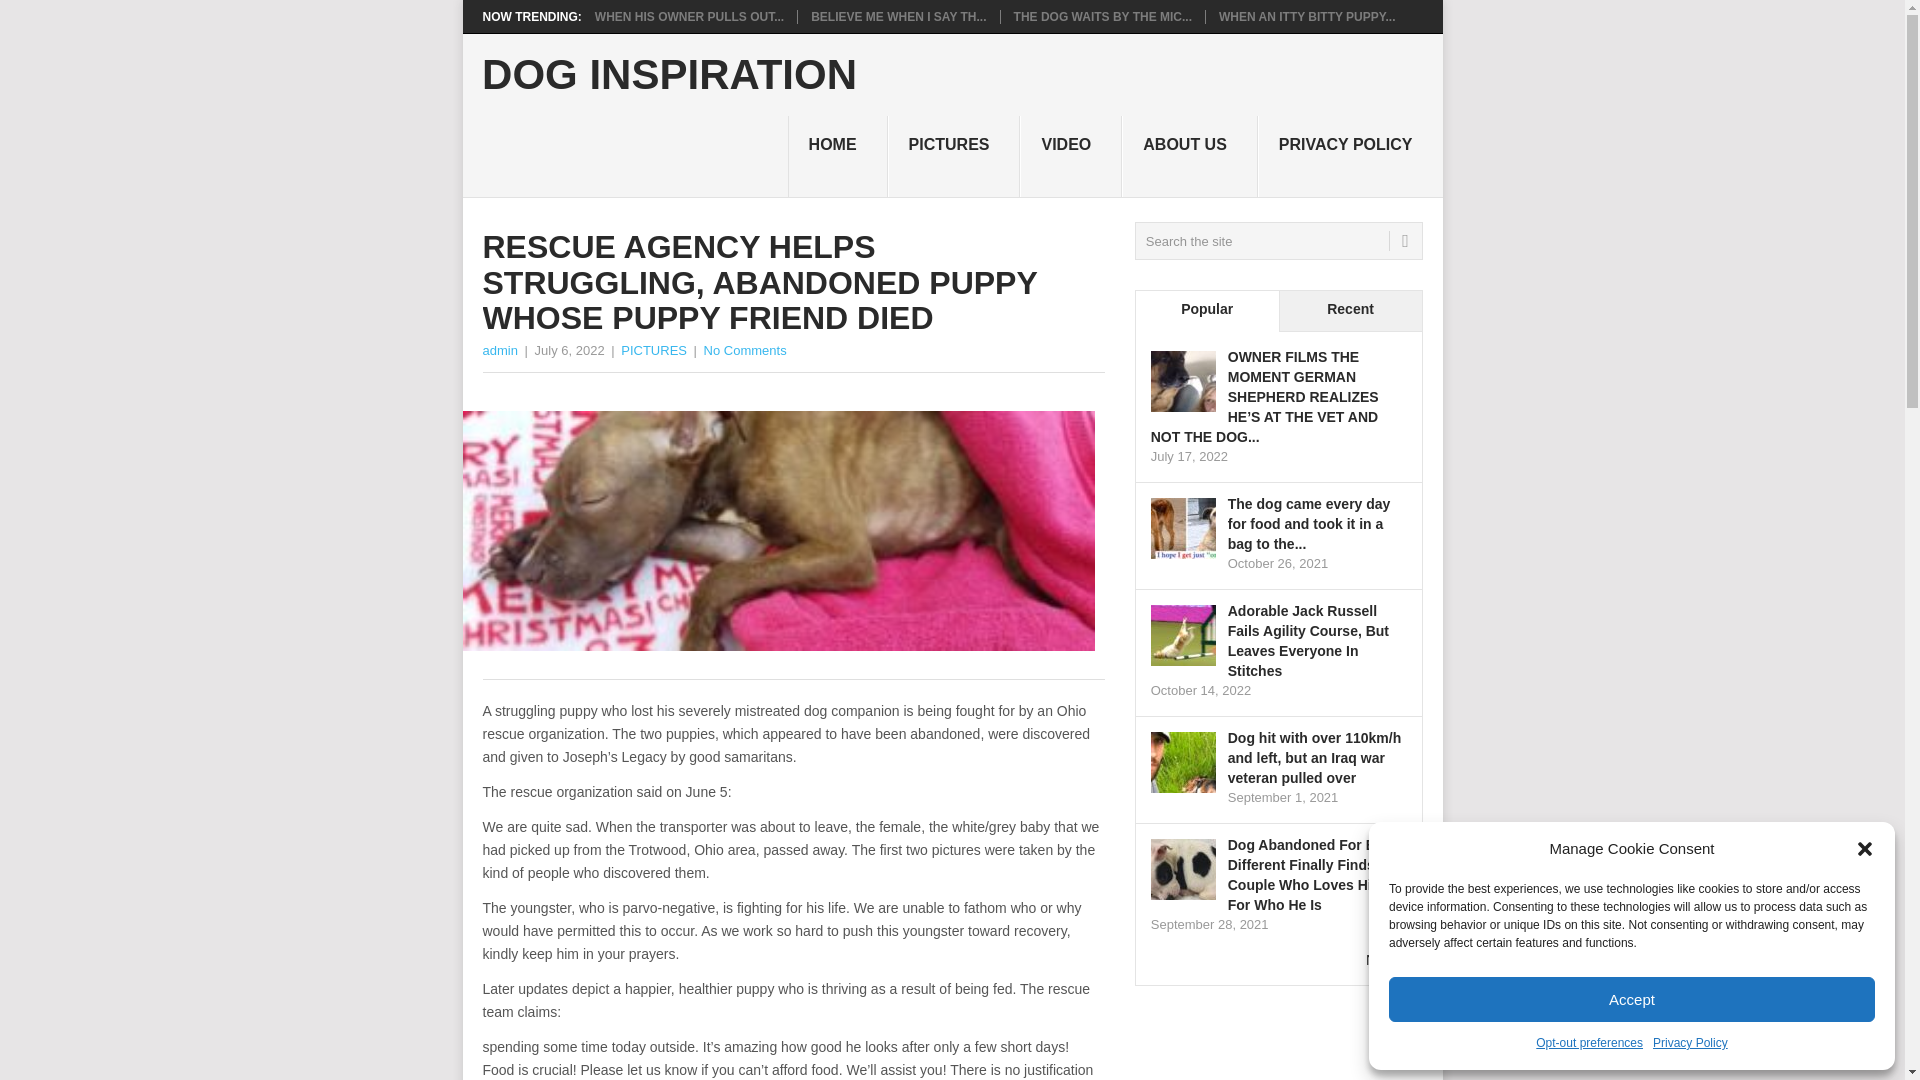 The width and height of the screenshot is (1920, 1080). What do you see at coordinates (1590, 1044) in the screenshot?
I see `Opt-out preferences` at bounding box center [1590, 1044].